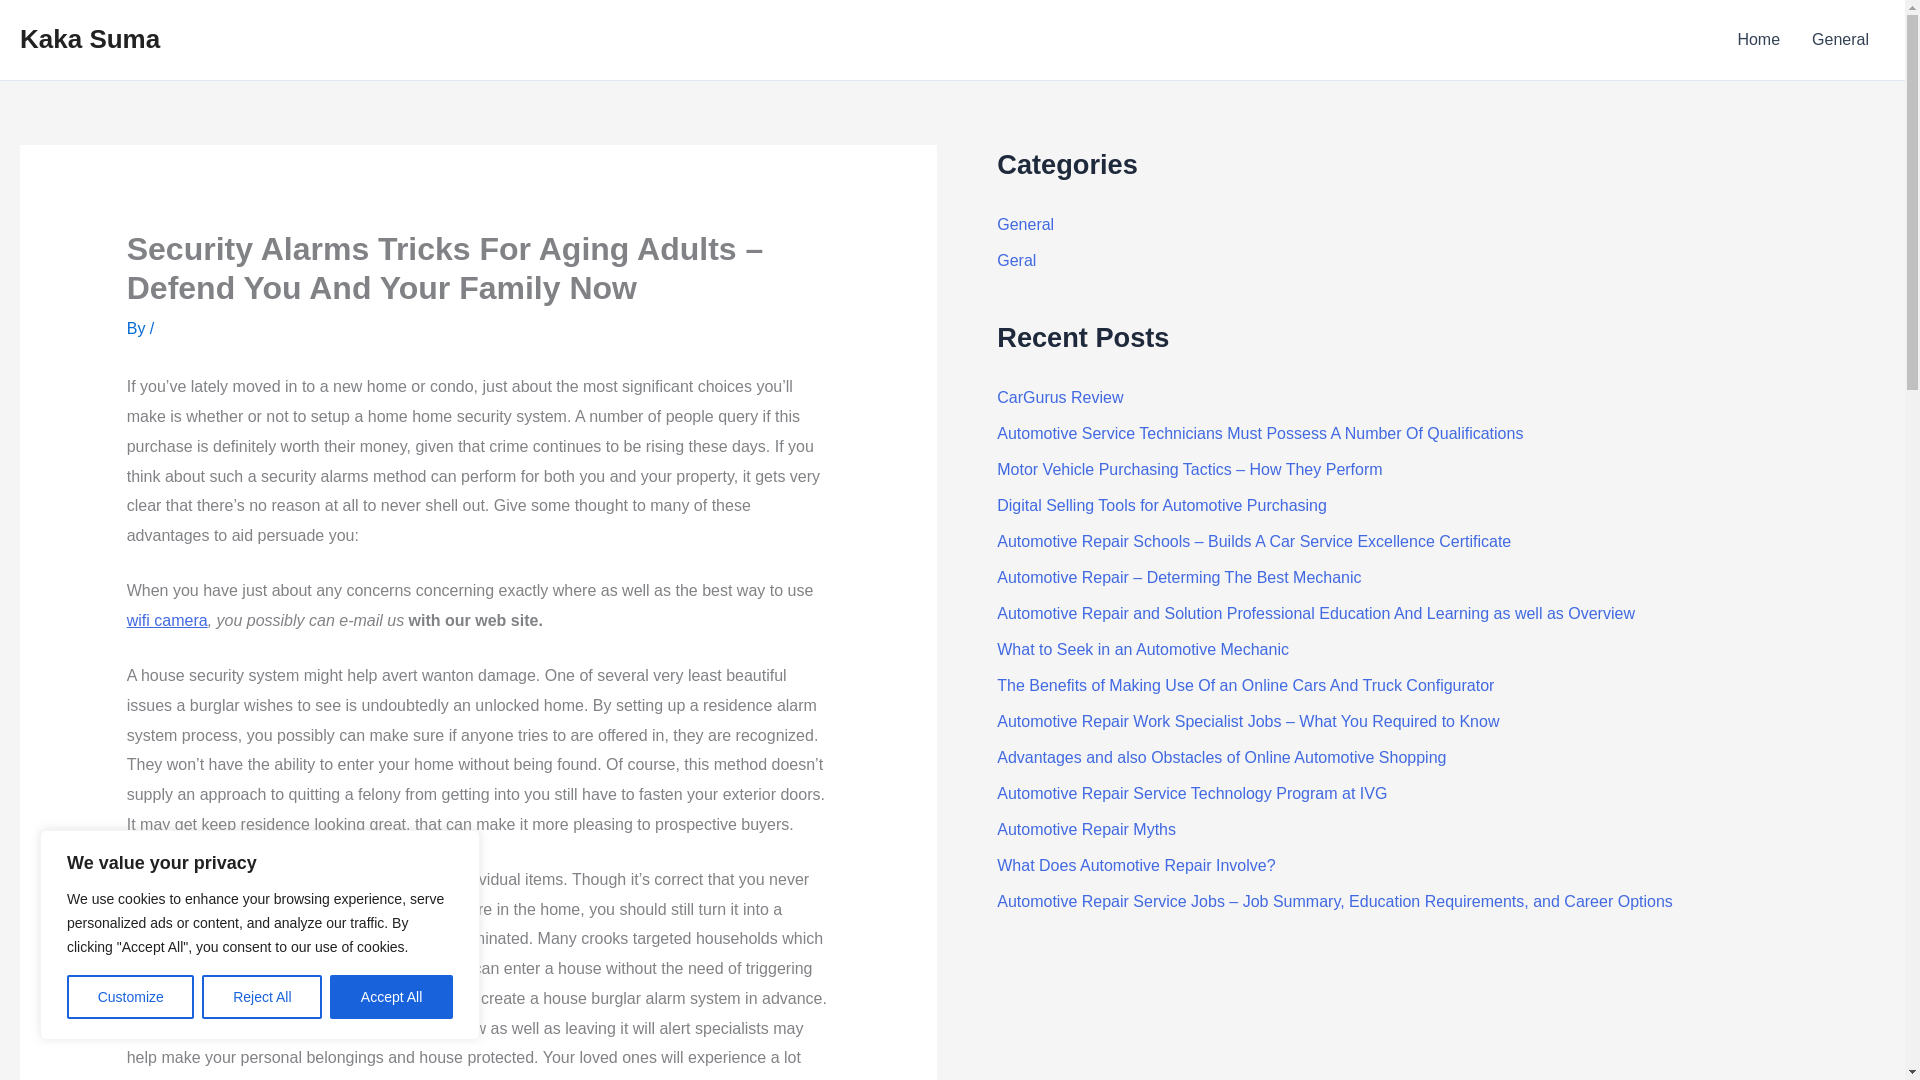  Describe the element at coordinates (392, 997) in the screenshot. I see `Accept All` at that location.